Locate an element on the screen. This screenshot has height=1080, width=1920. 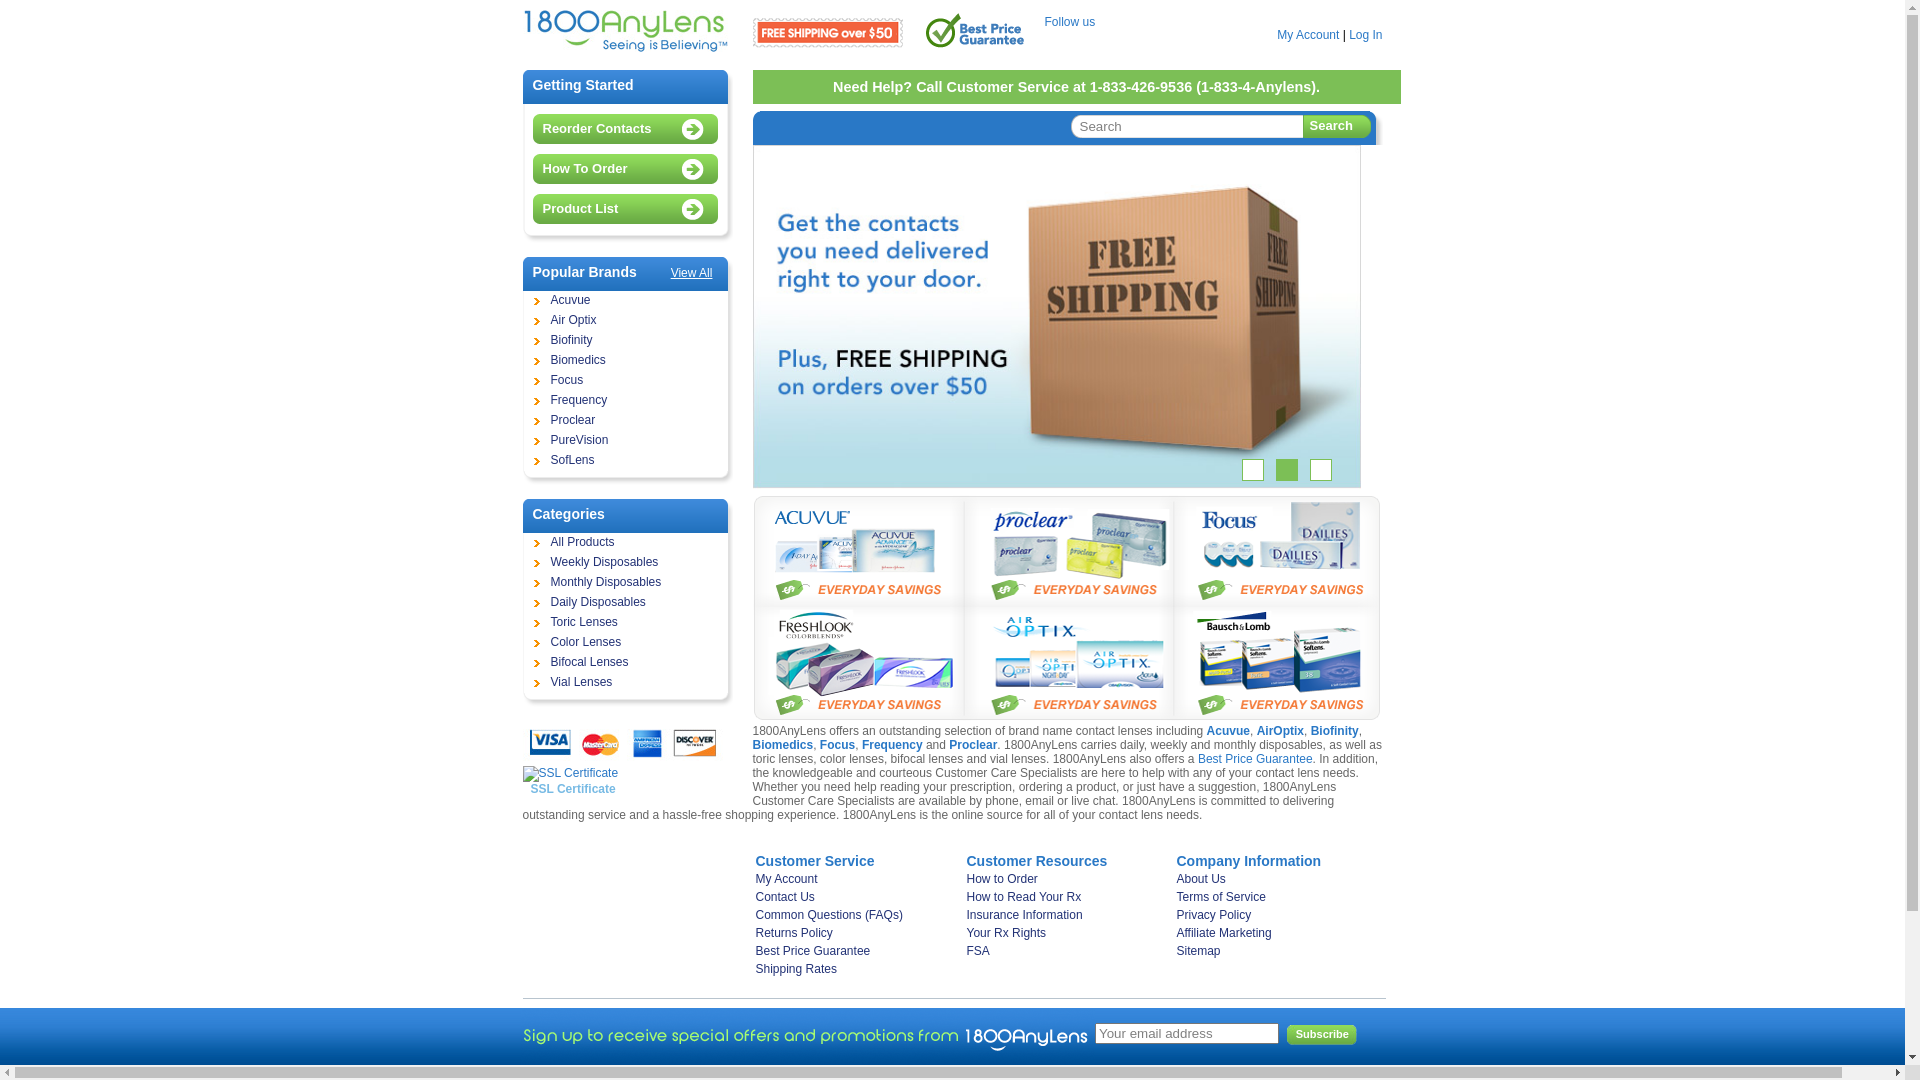
Frequency is located at coordinates (892, 745).